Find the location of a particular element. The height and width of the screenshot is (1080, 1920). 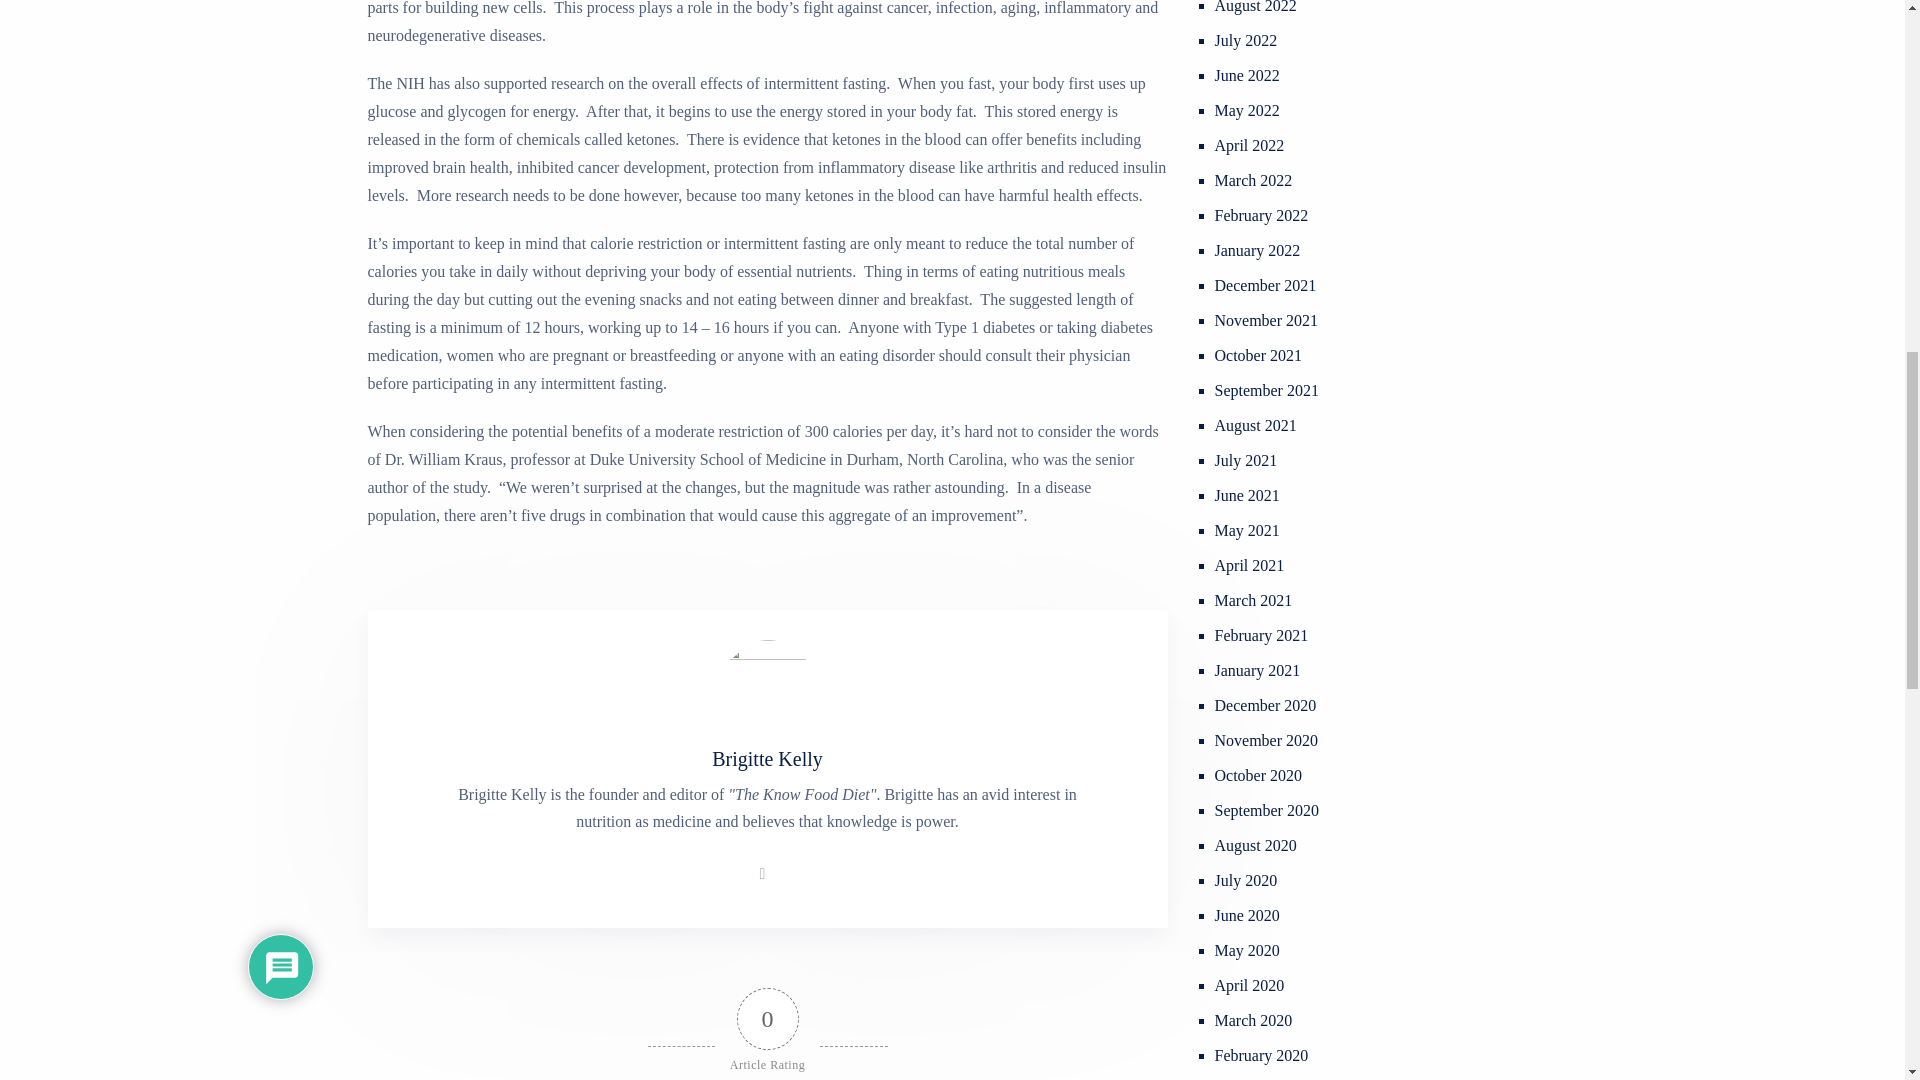

Brigitte Kelly is located at coordinates (768, 759).